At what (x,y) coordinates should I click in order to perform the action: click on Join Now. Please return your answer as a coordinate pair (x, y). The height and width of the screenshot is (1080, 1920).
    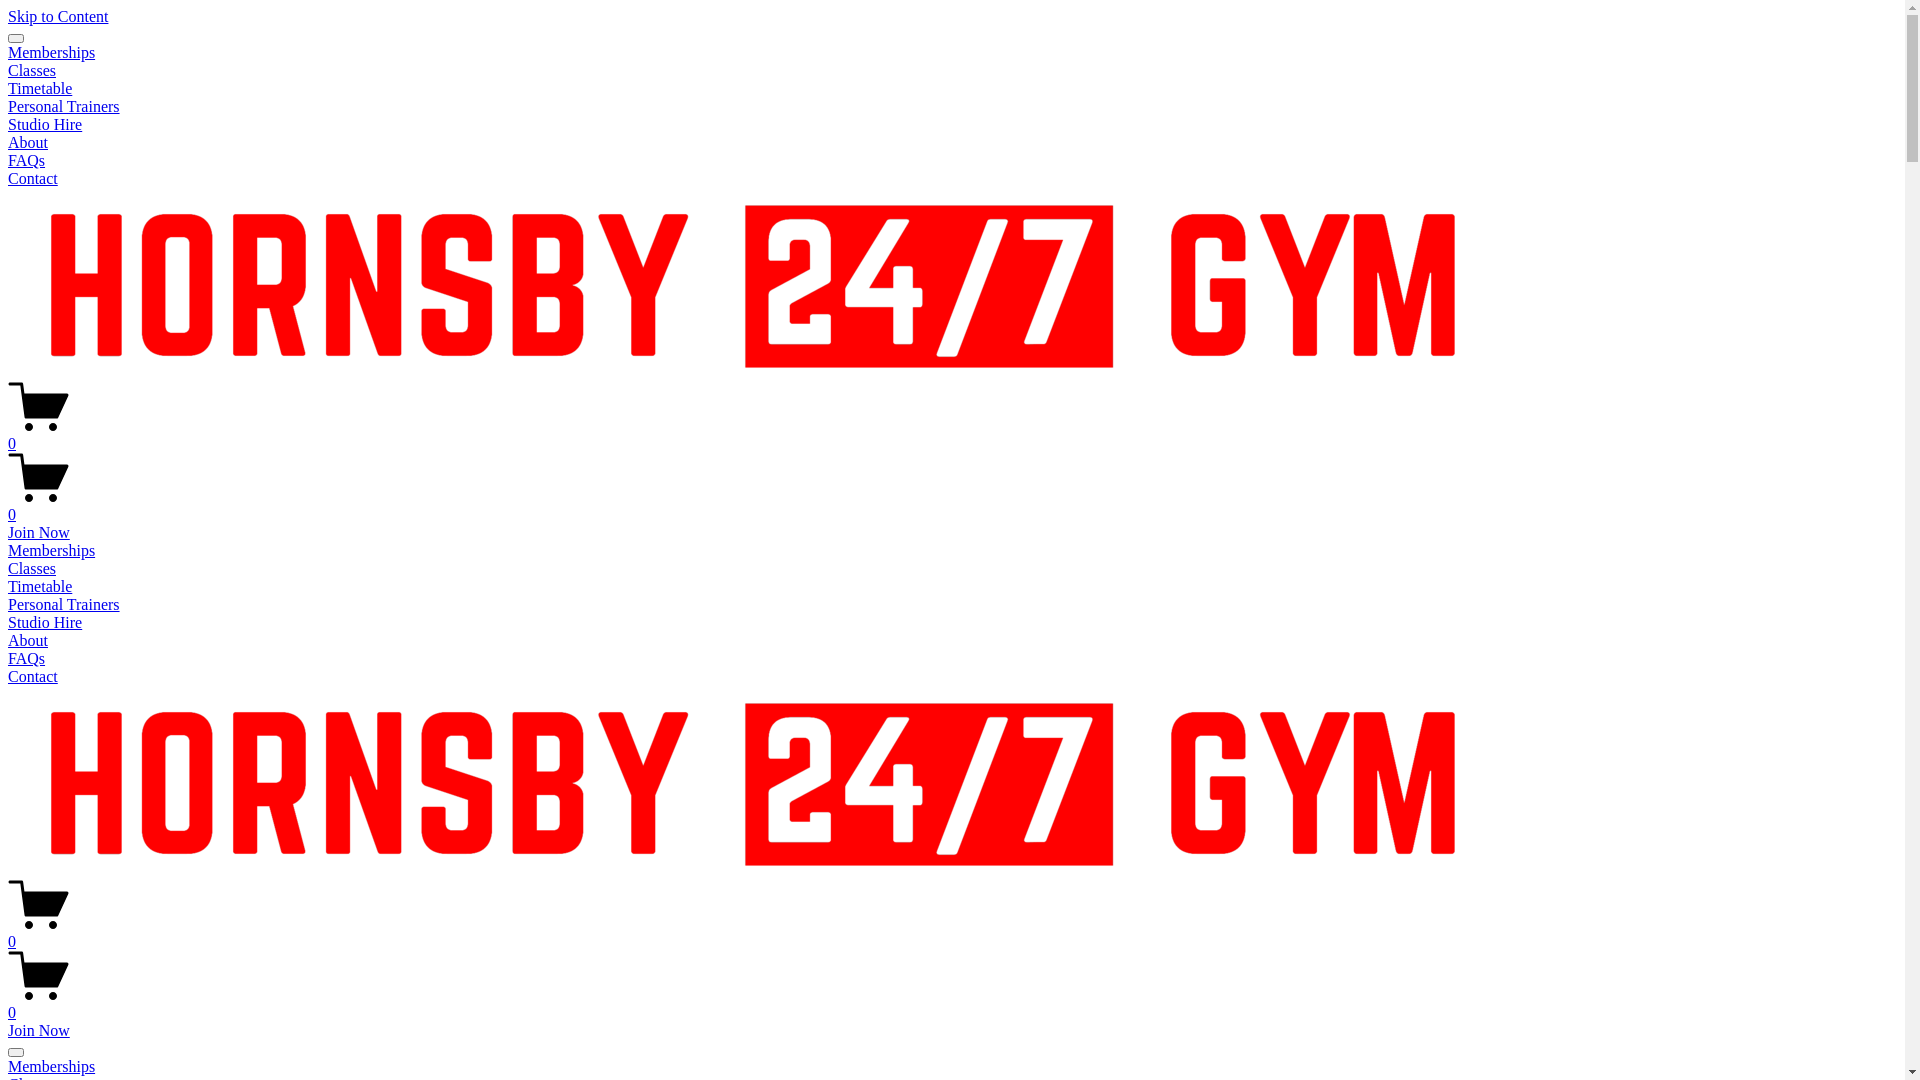
    Looking at the image, I should click on (39, 1030).